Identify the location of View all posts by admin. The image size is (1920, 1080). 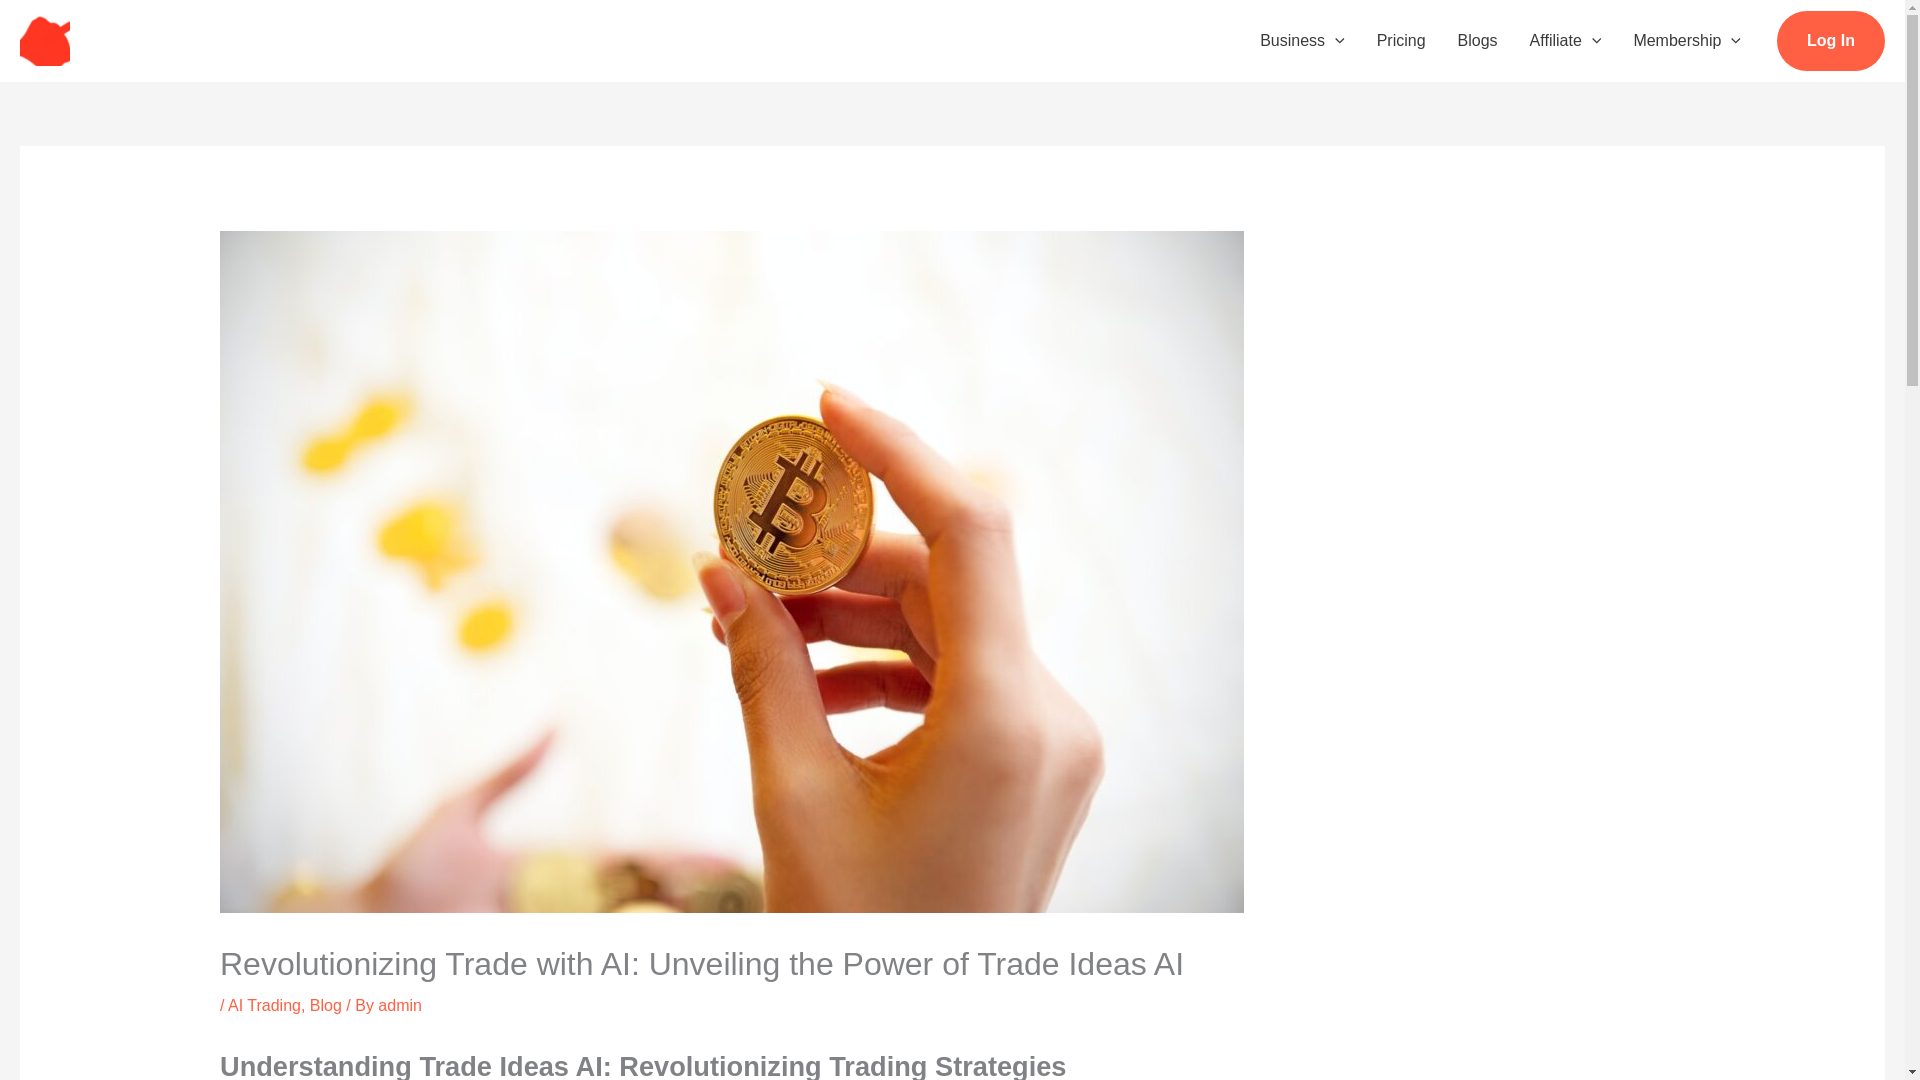
(400, 1005).